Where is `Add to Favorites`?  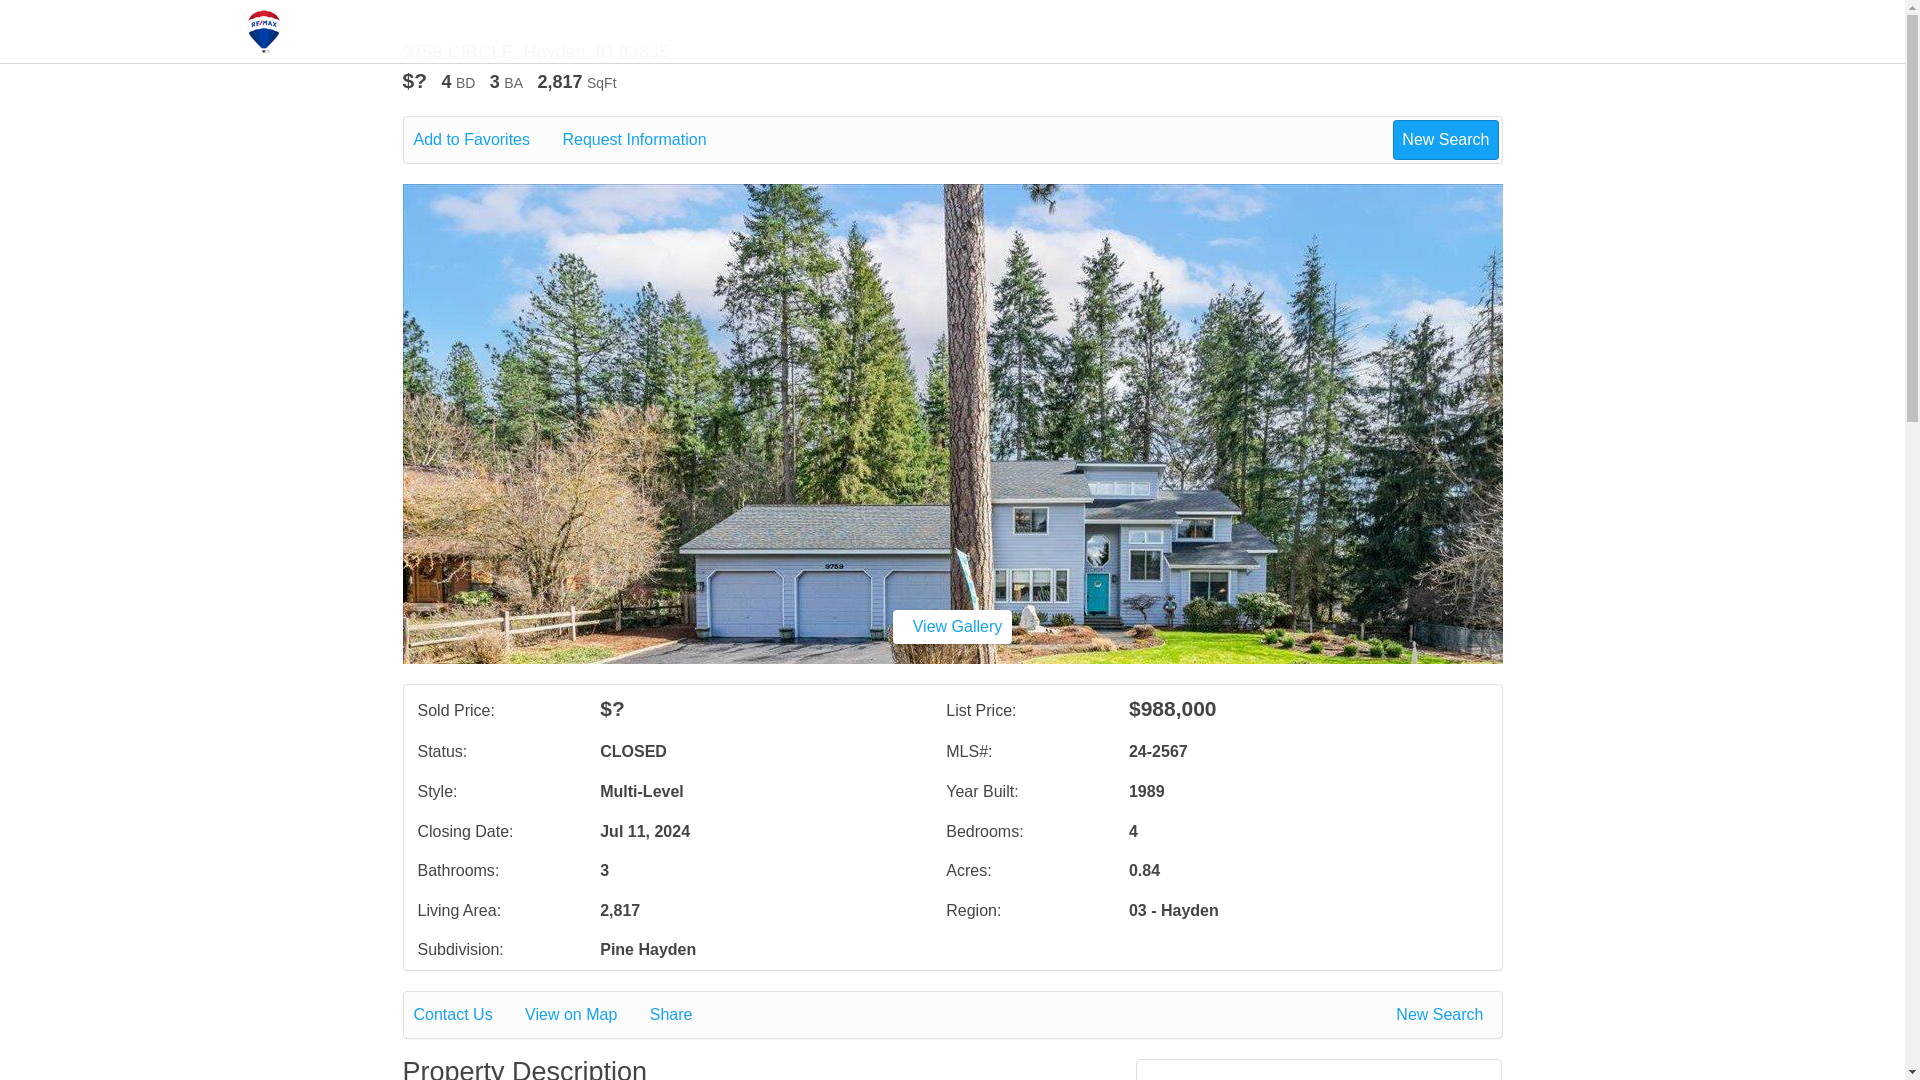
Add to Favorites is located at coordinates (486, 140).